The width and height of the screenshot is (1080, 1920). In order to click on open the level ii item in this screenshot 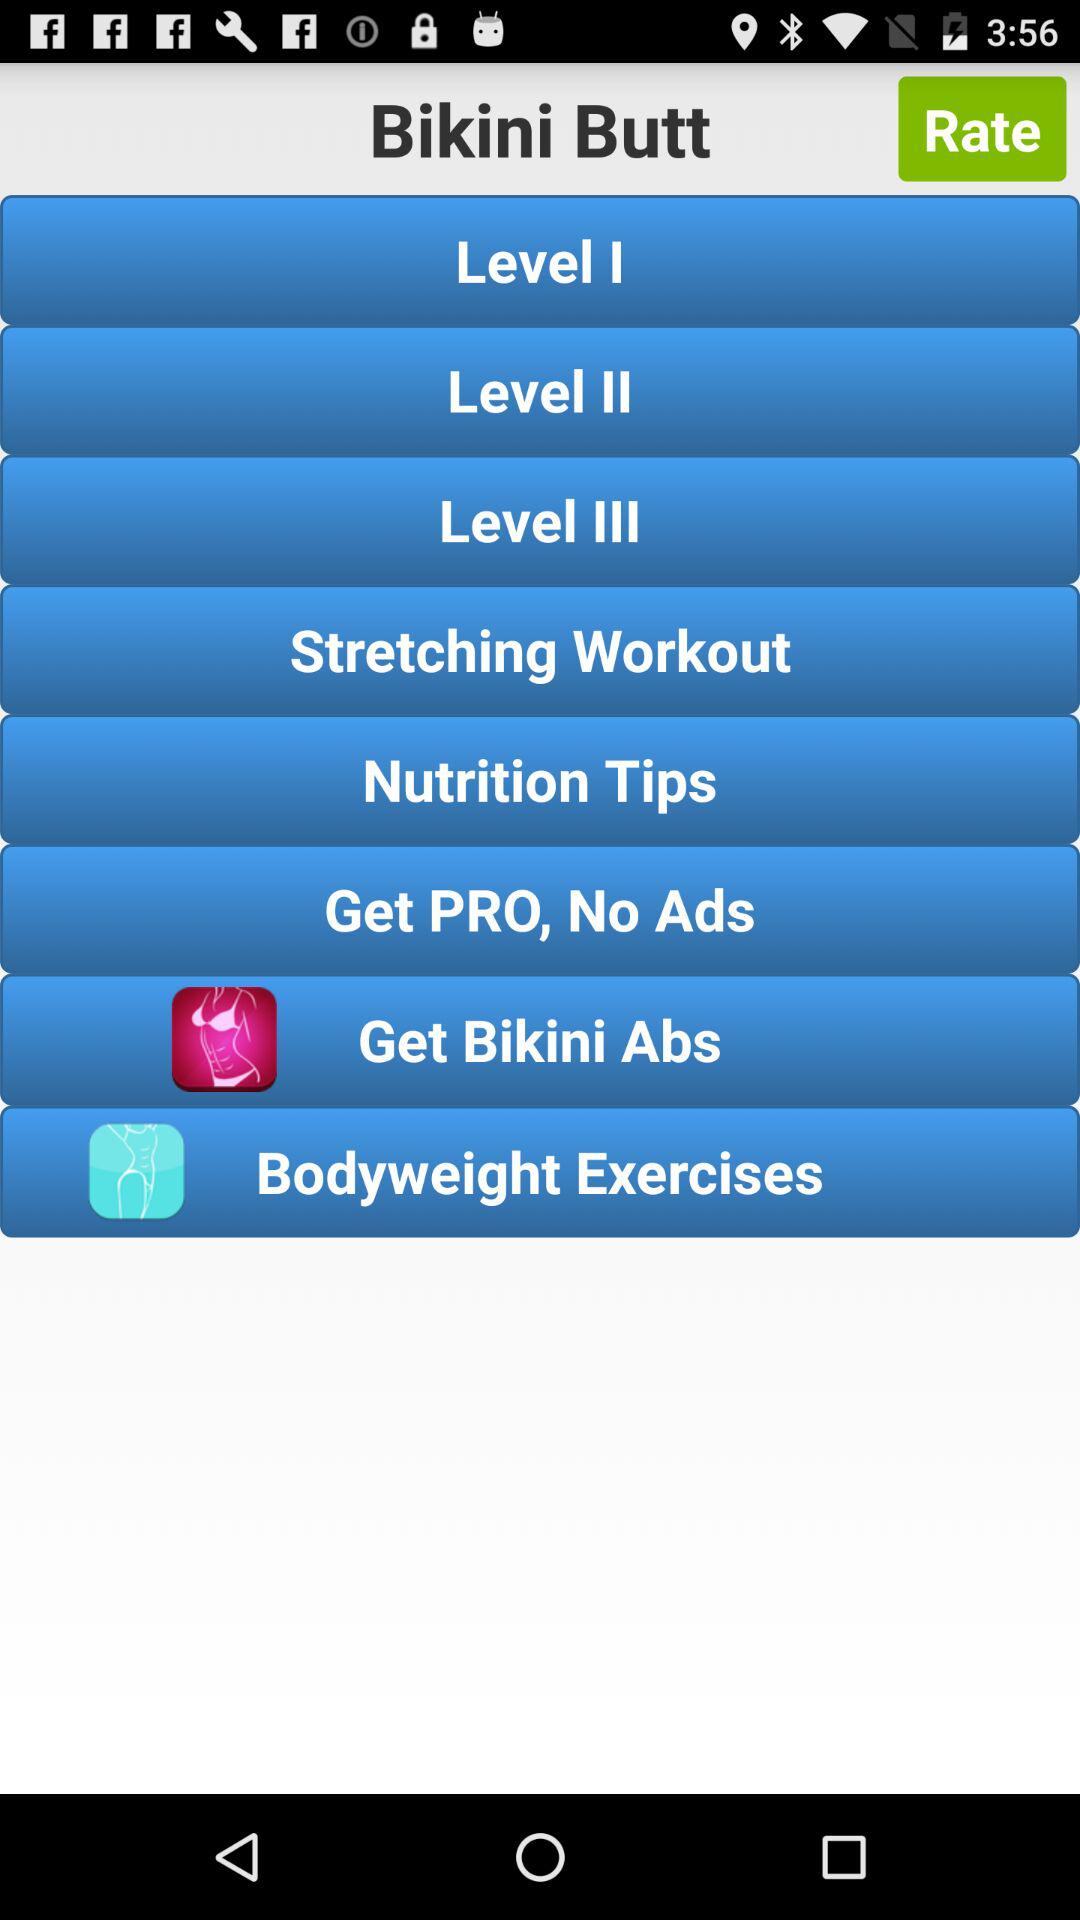, I will do `click(540, 389)`.